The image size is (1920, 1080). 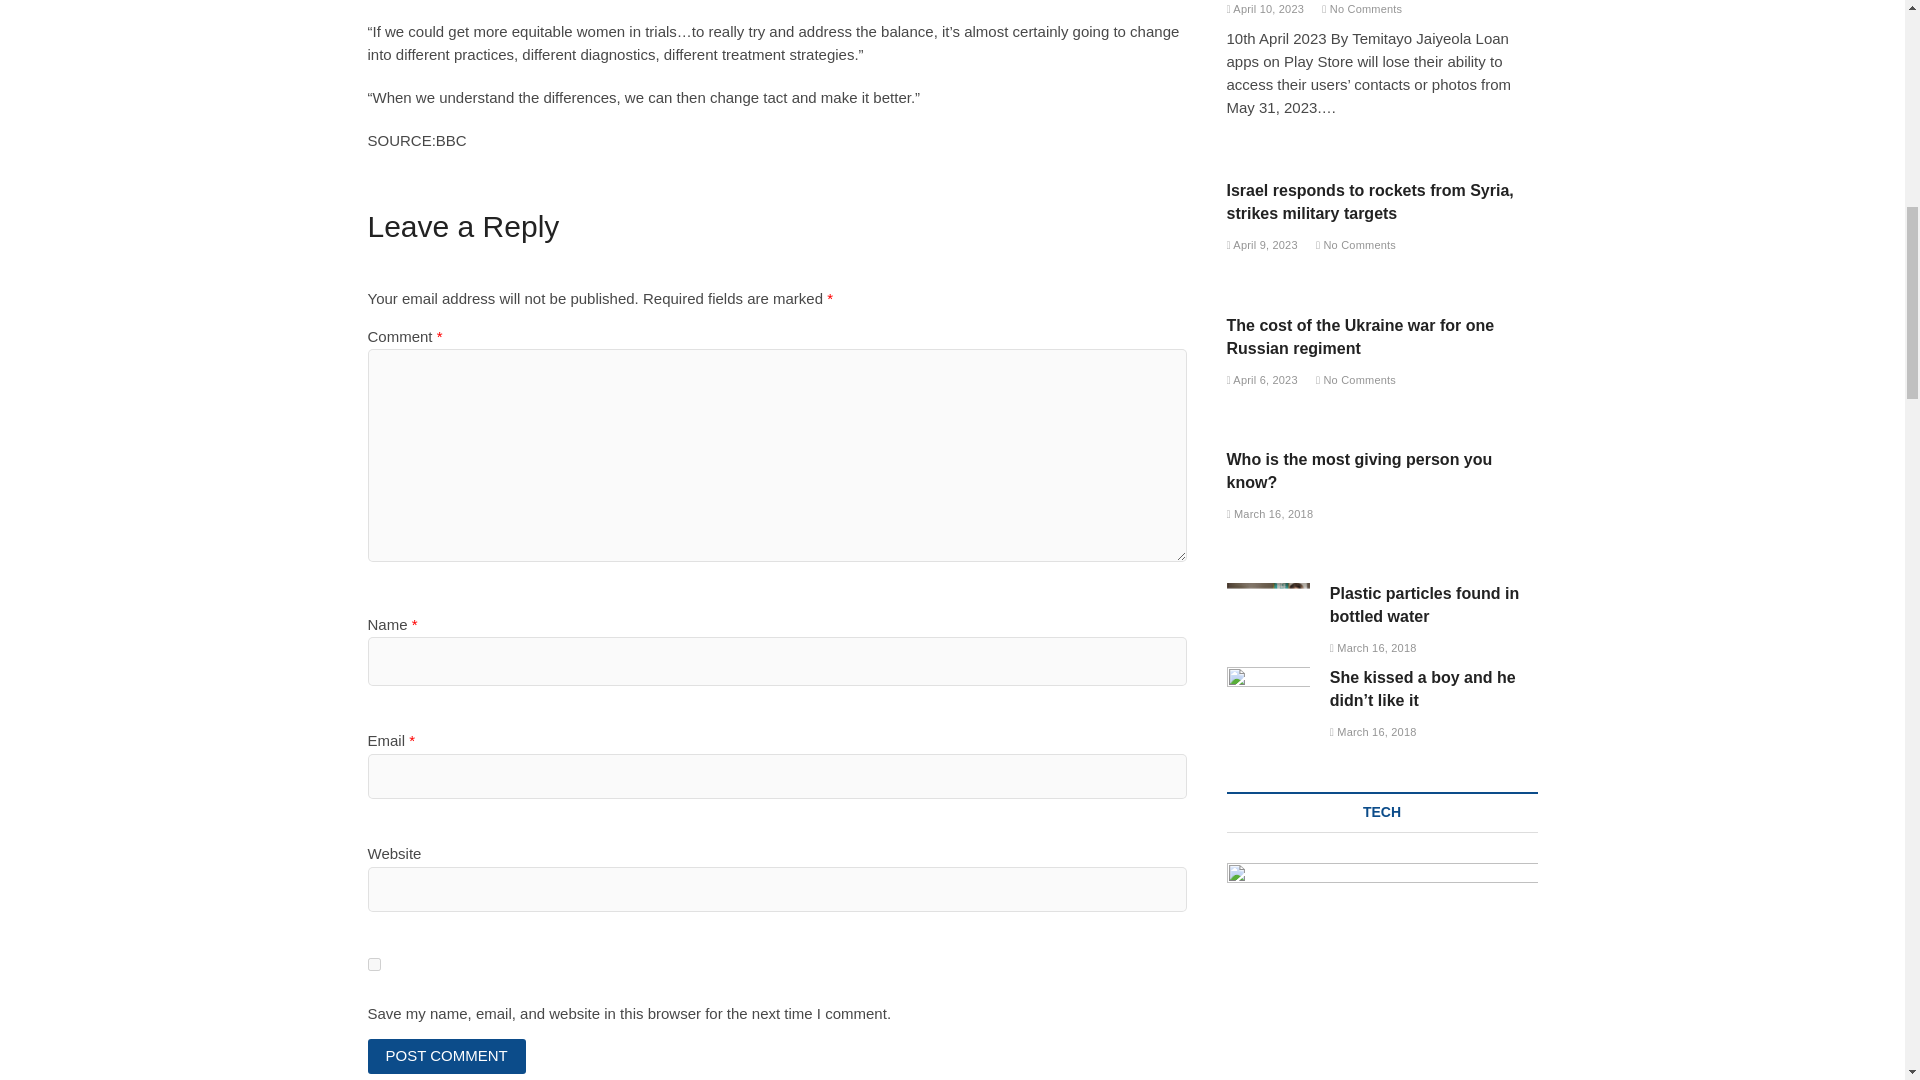 What do you see at coordinates (1360, 337) in the screenshot?
I see `The cost of the Ukraine war for one Russian regiment` at bounding box center [1360, 337].